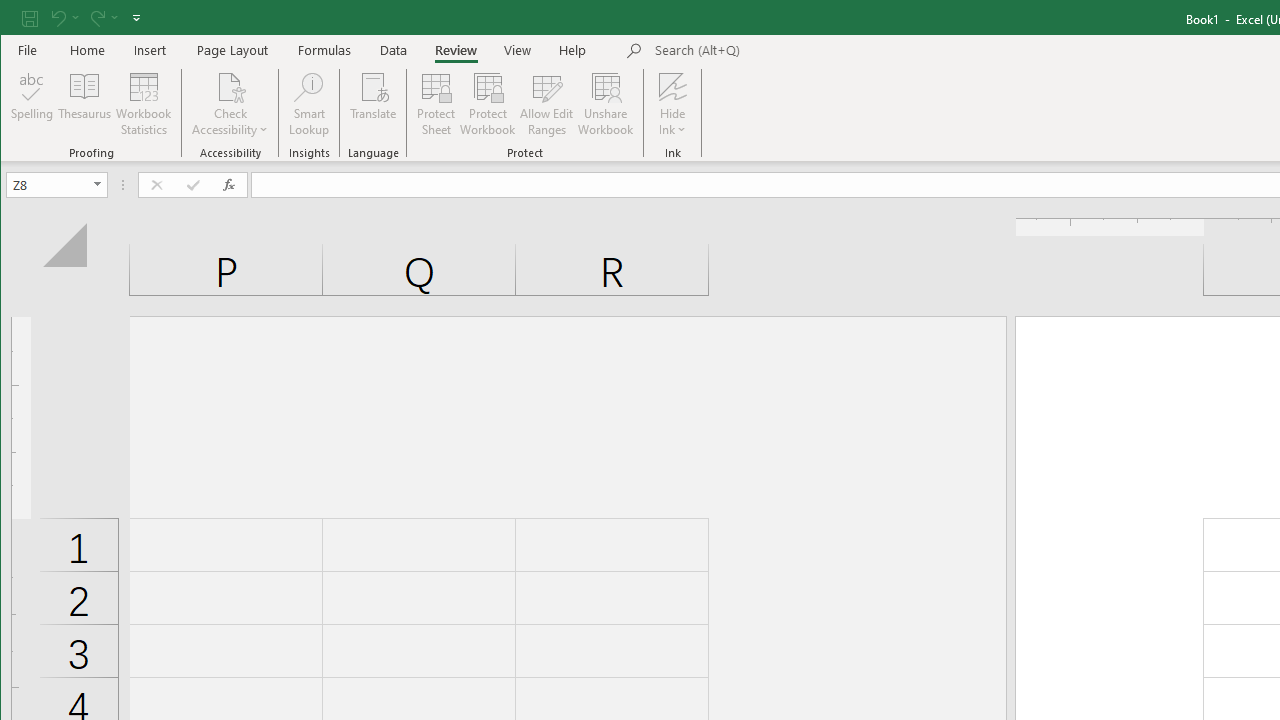 Image resolution: width=1280 pixels, height=720 pixels. I want to click on Check Accessibility, so click(230, 104).